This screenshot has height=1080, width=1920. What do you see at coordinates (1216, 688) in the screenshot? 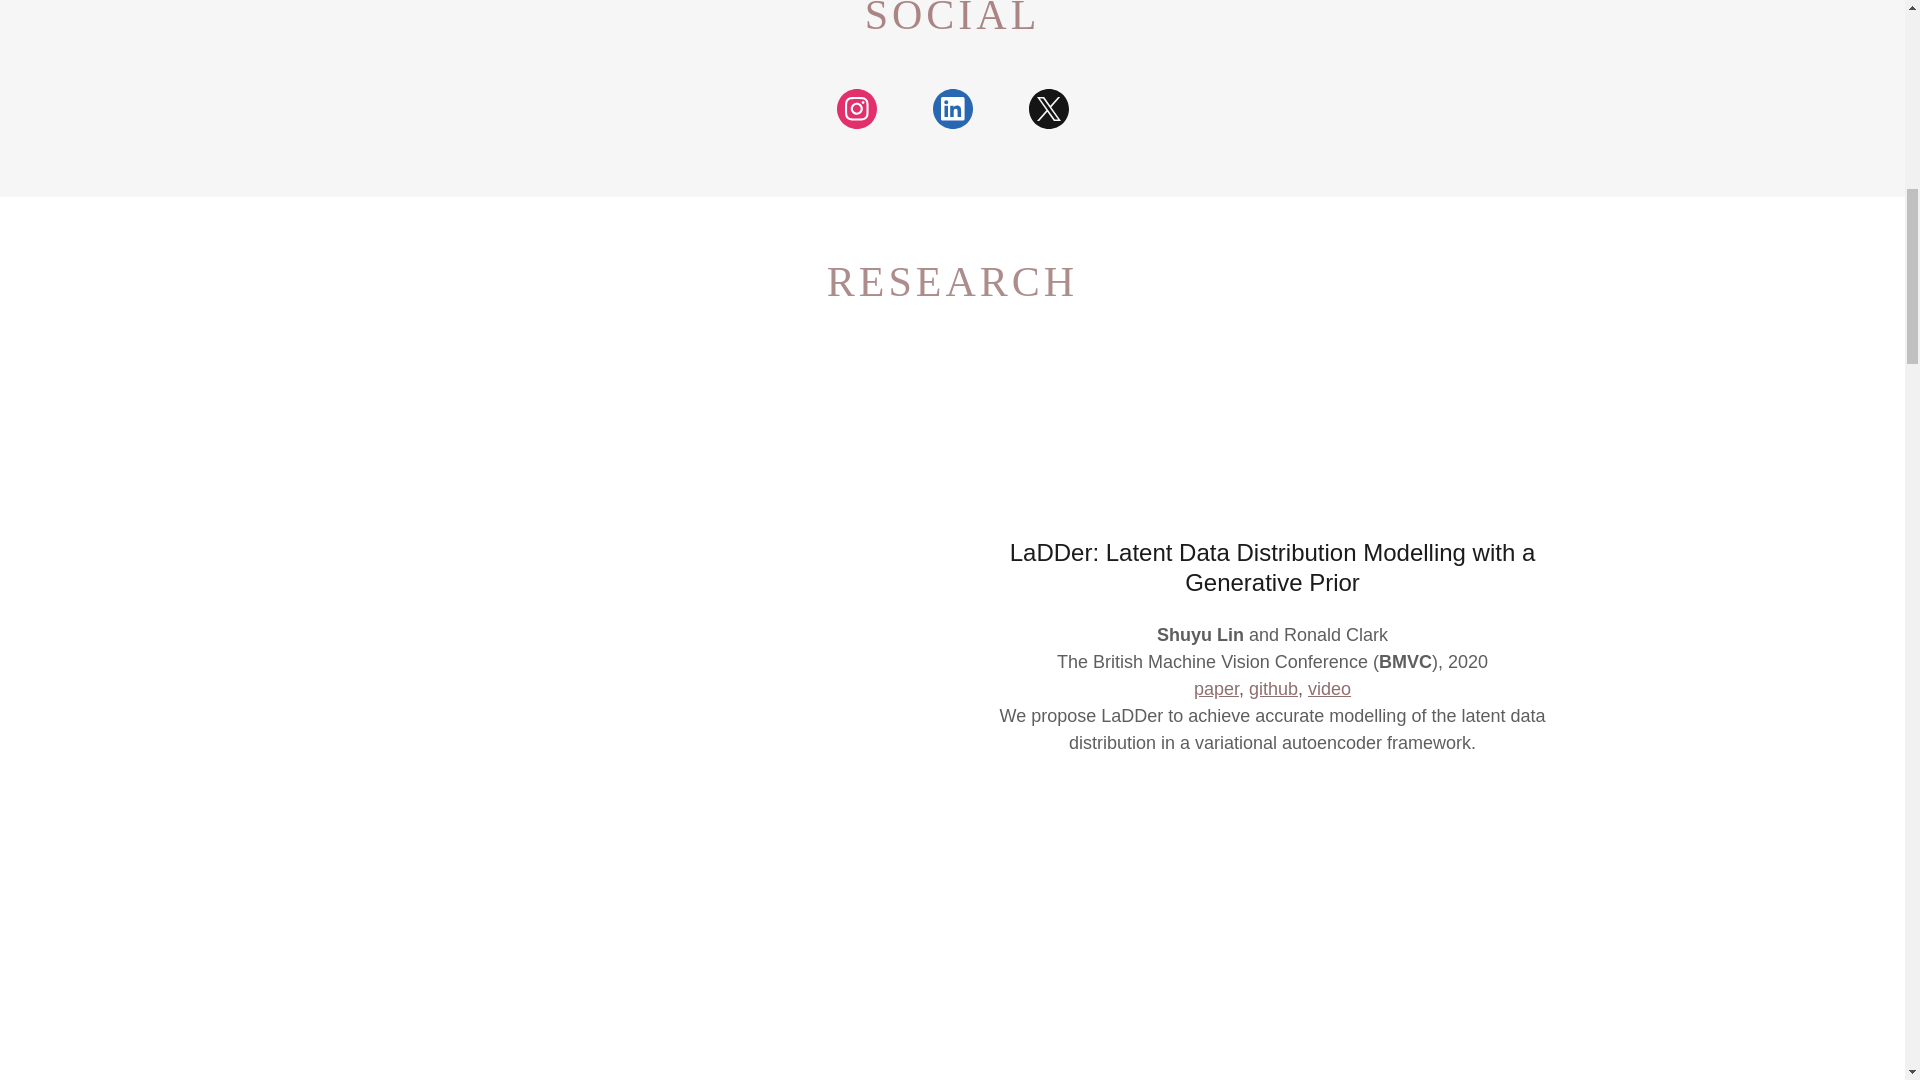
I see `paper` at bounding box center [1216, 688].